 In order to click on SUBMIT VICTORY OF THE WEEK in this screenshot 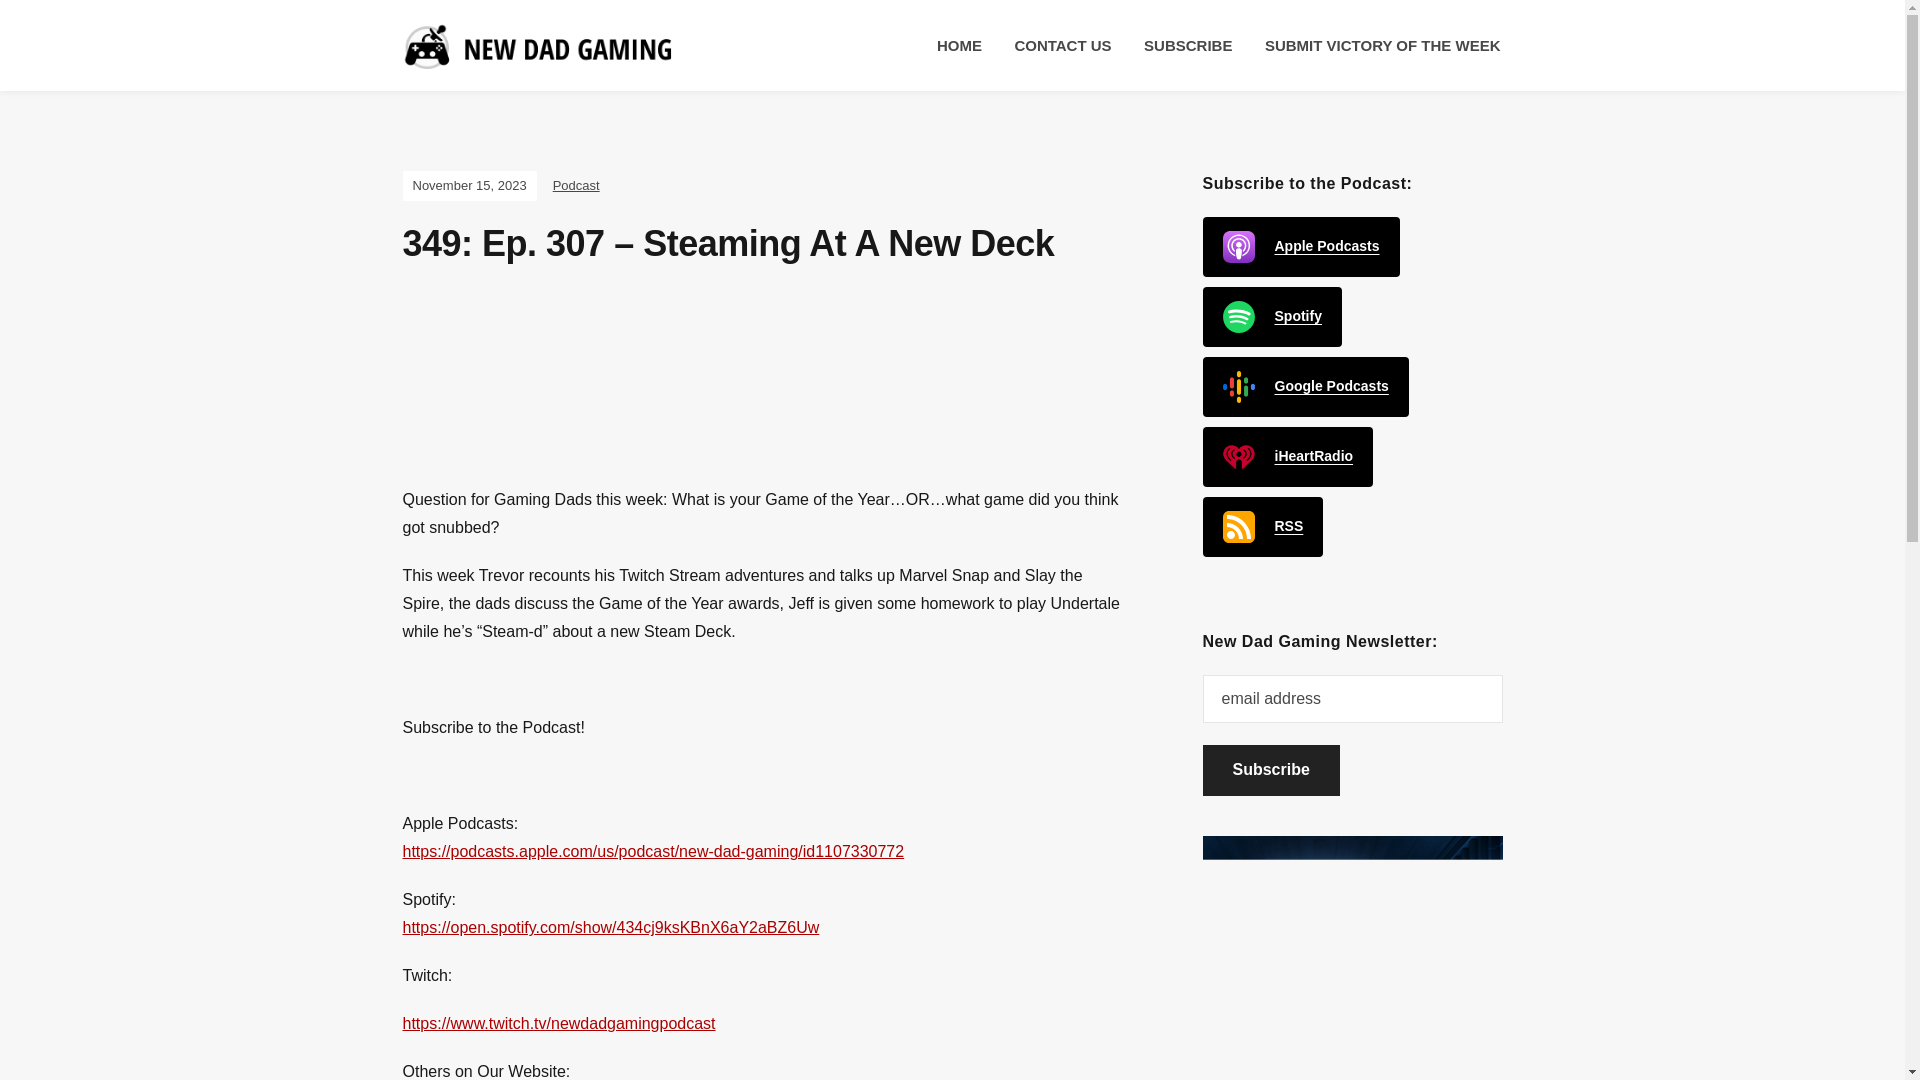, I will do `click(1383, 46)`.